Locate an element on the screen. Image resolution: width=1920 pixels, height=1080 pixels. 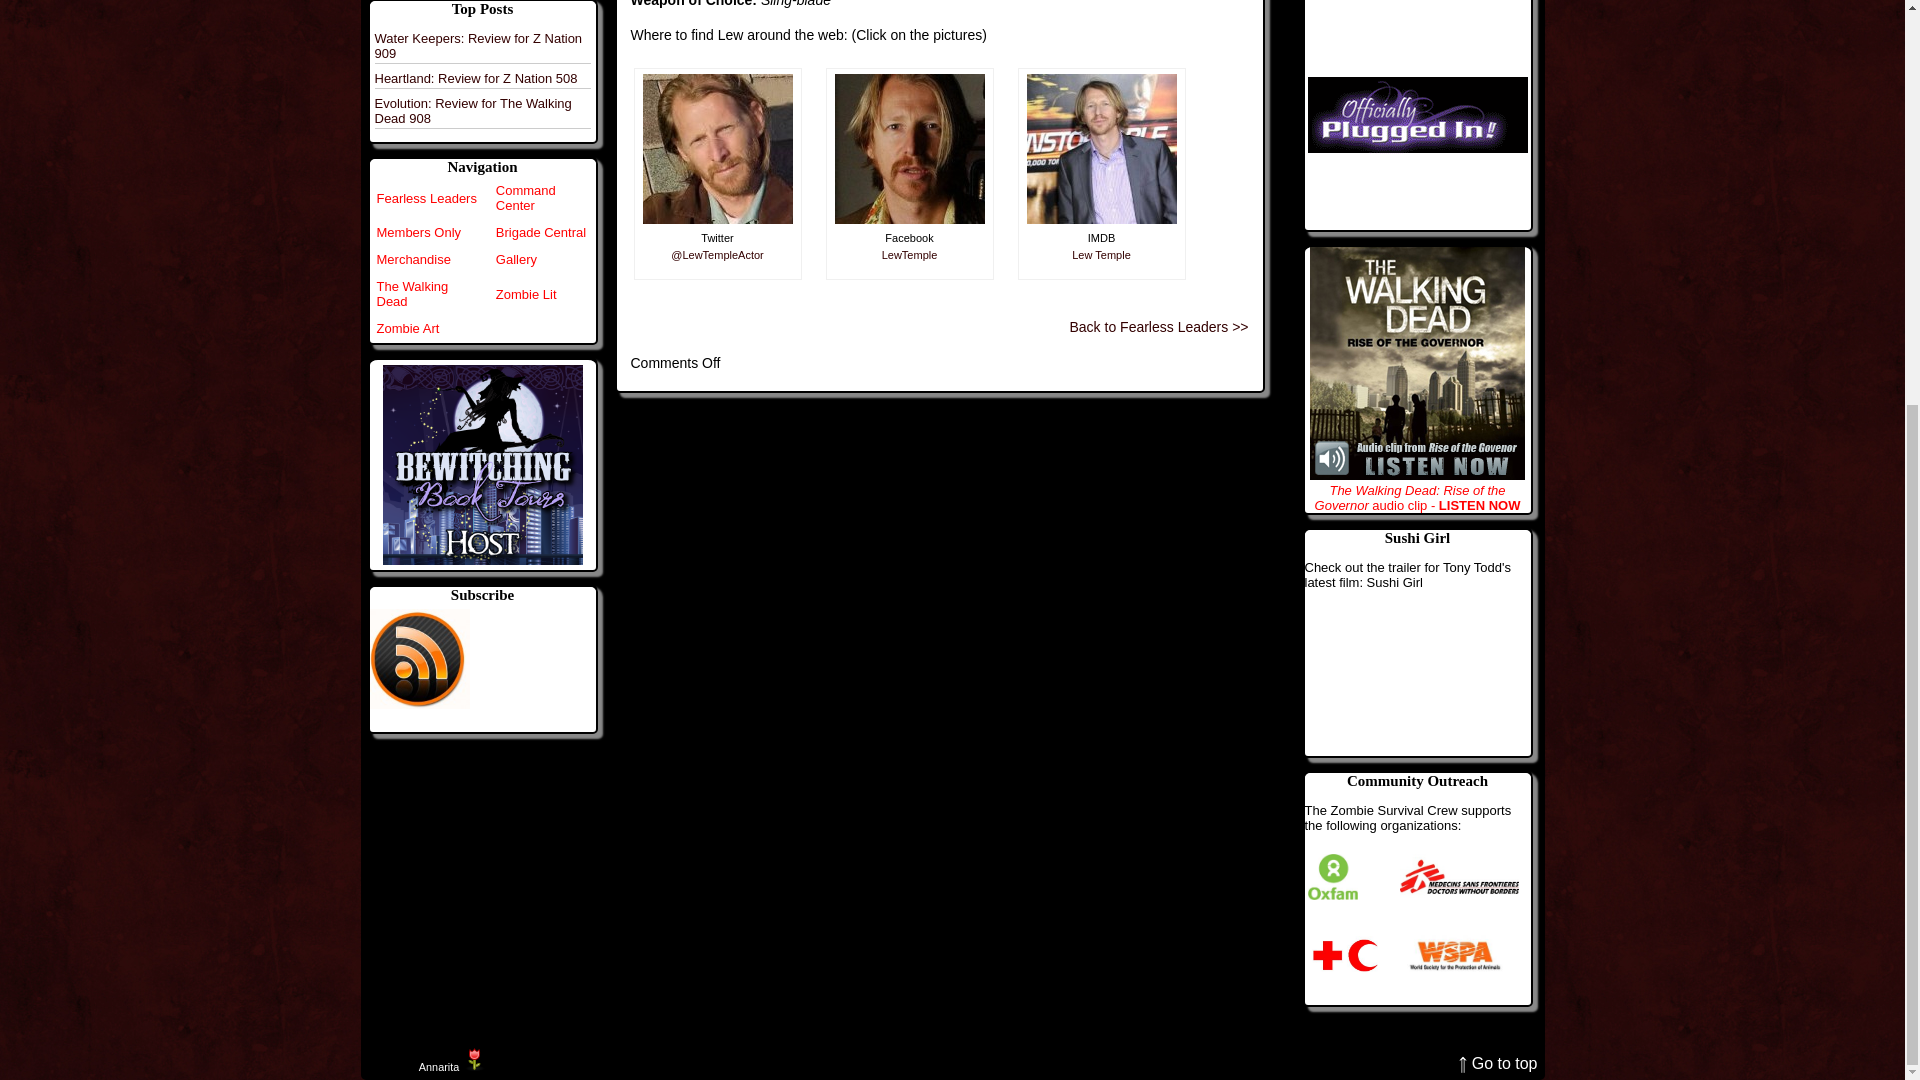
RedCrossRedCrescent is located at coordinates (1344, 955).